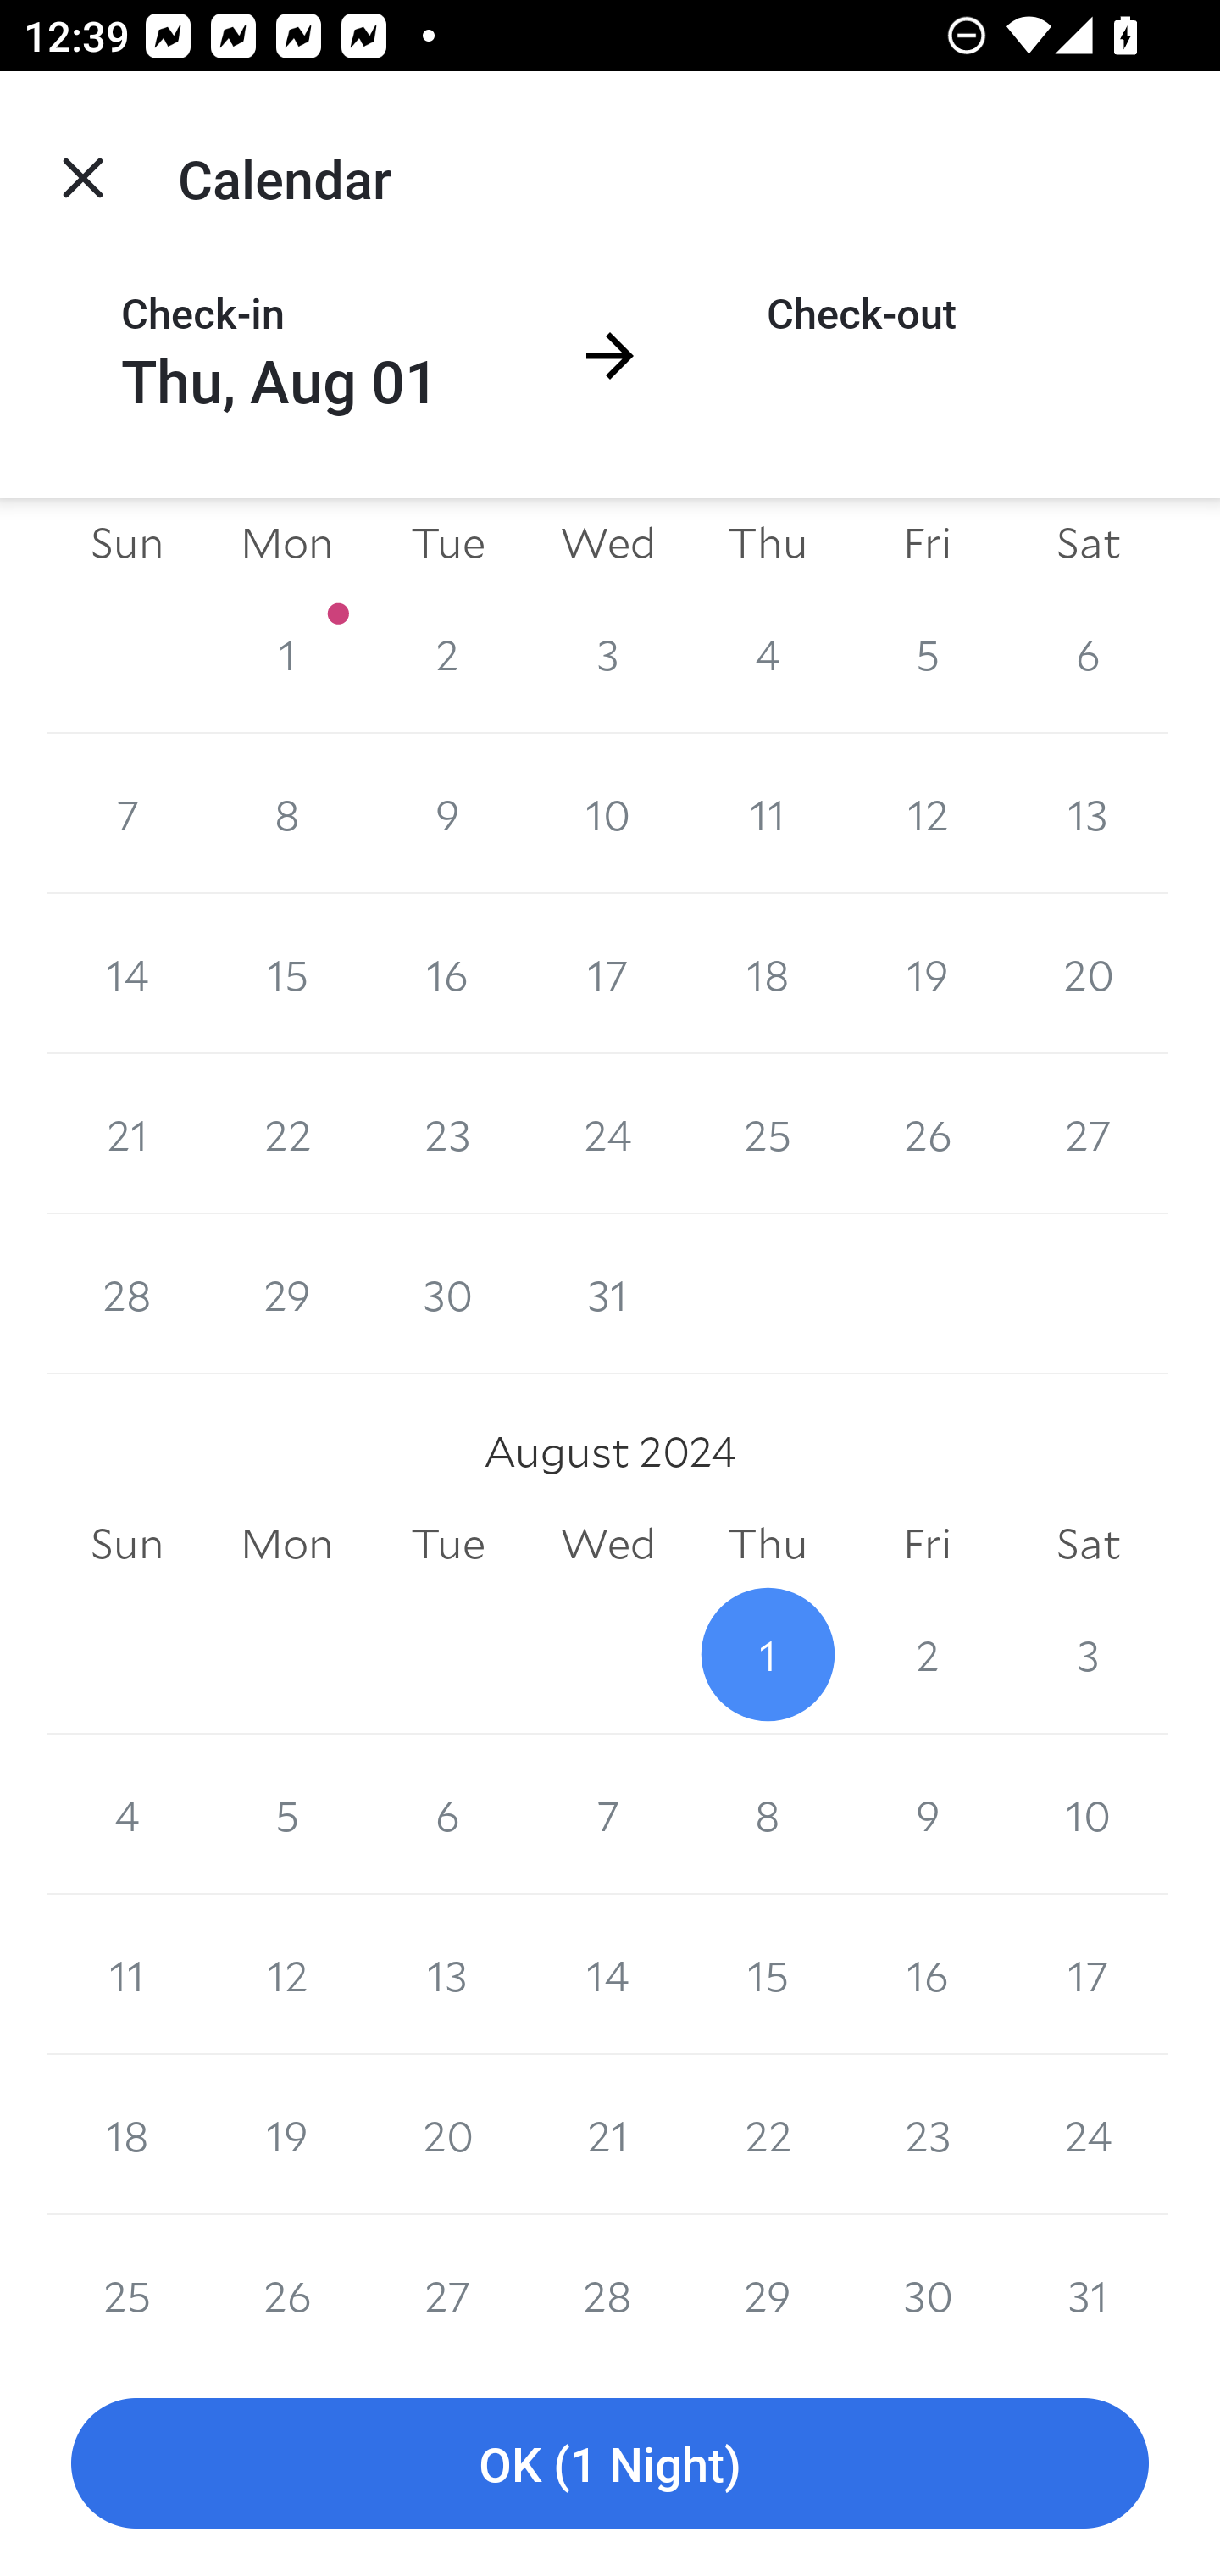 Image resolution: width=1220 pixels, height=2576 pixels. Describe the element at coordinates (127, 542) in the screenshot. I see `Sun` at that location.